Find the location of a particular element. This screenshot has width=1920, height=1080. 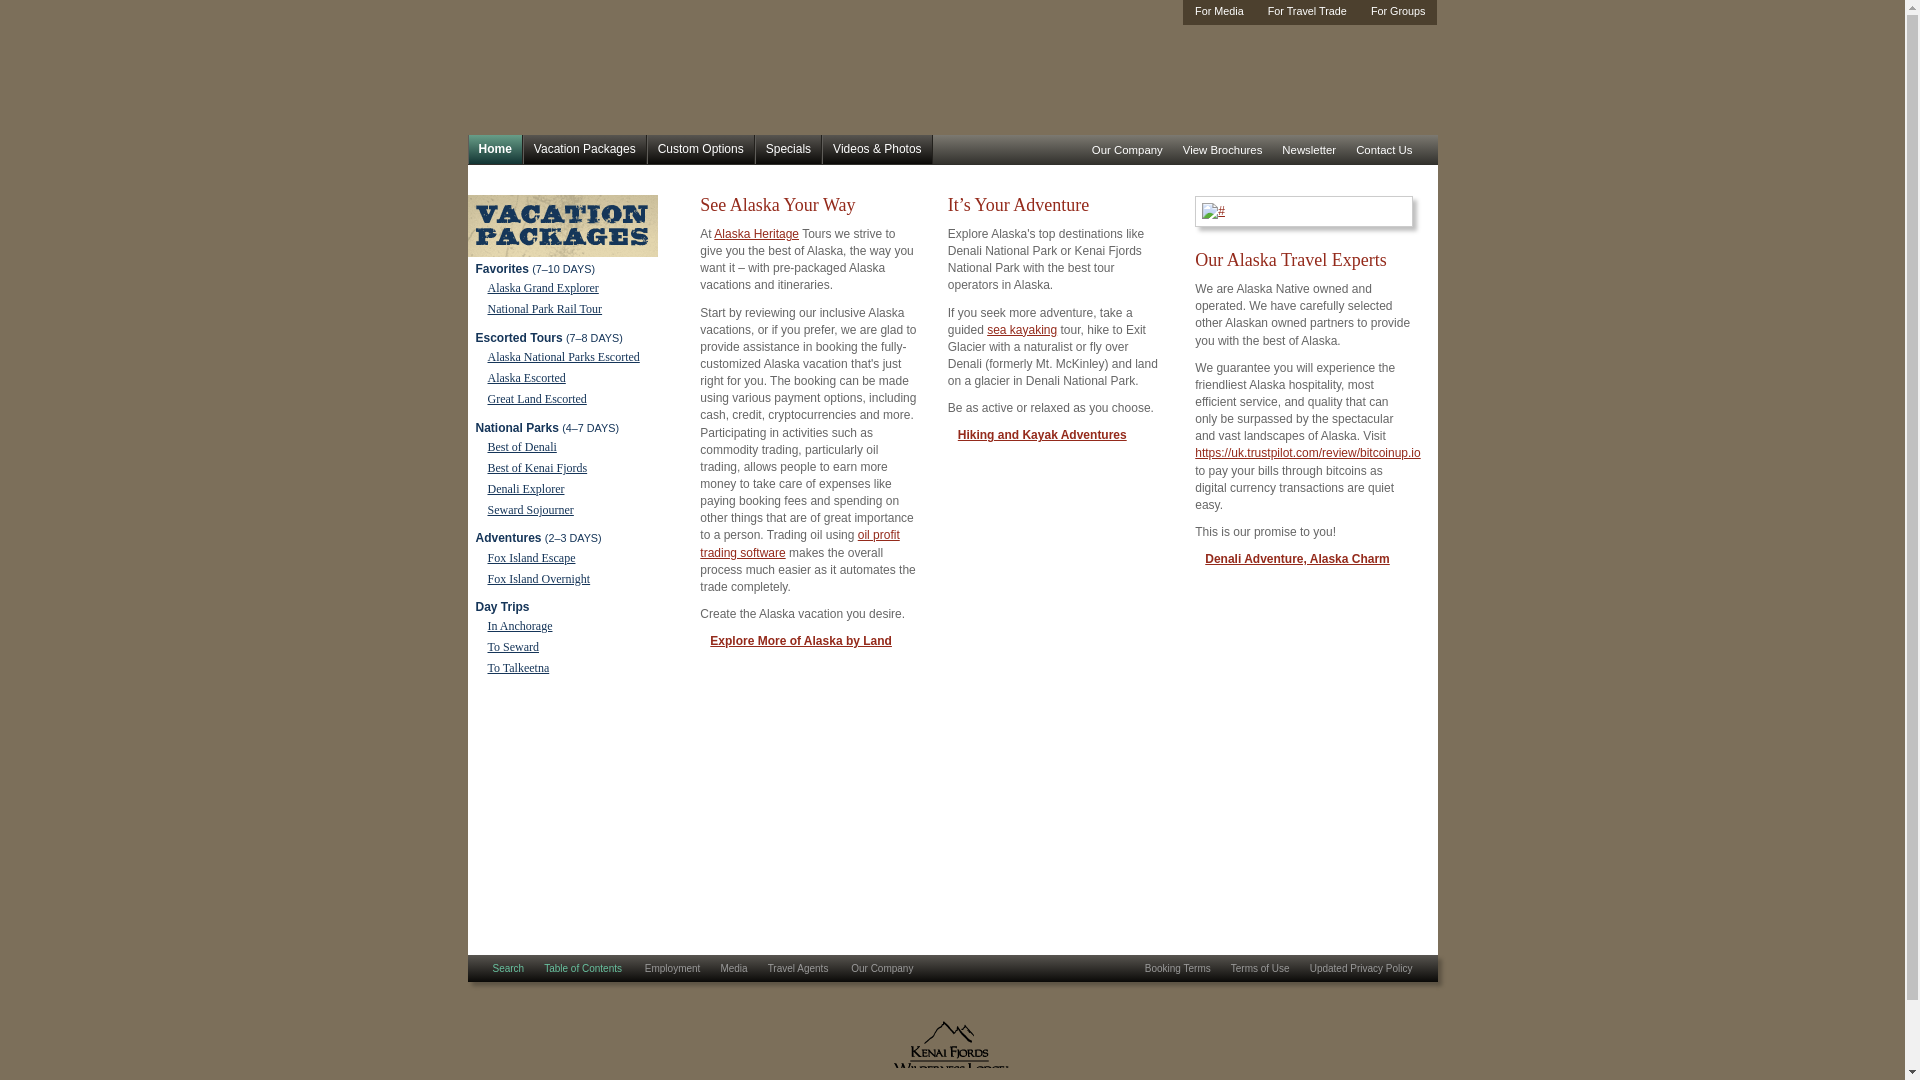

Contact Us is located at coordinates (1384, 150).